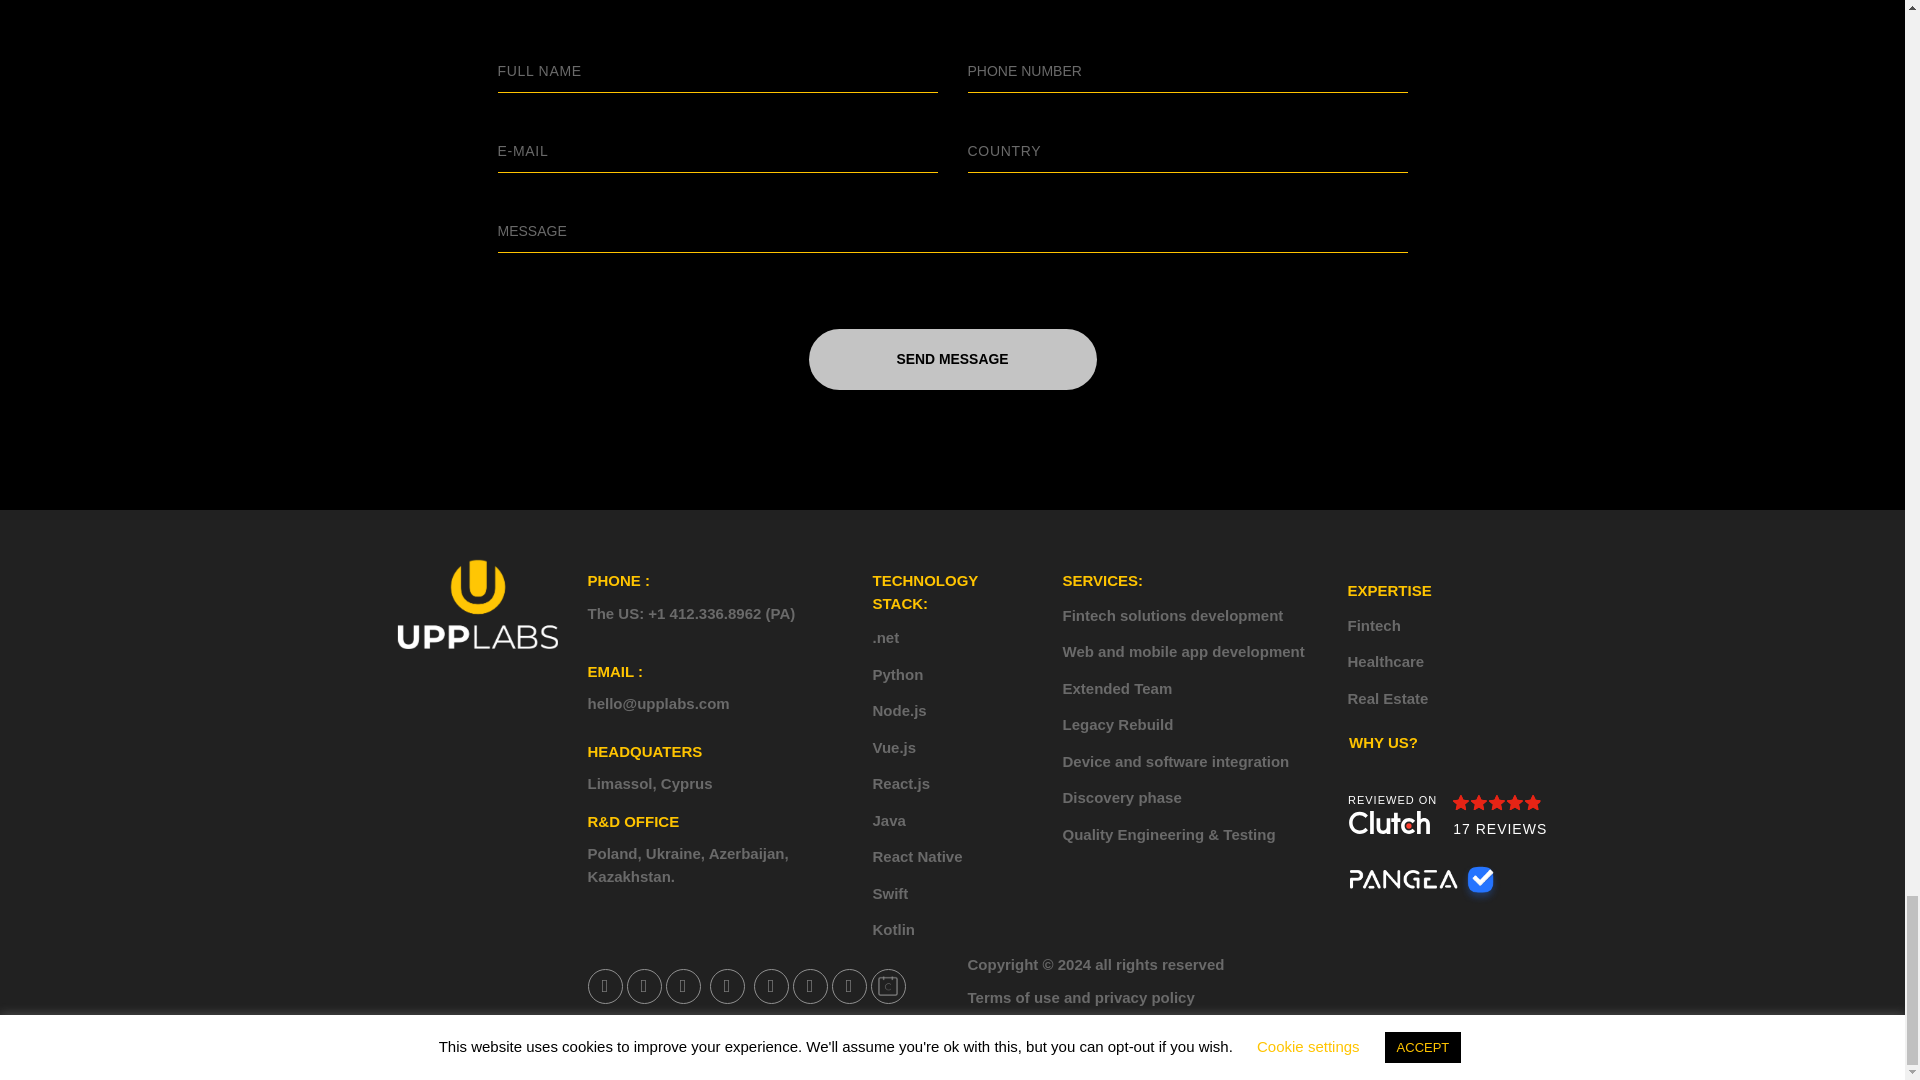 The height and width of the screenshot is (1080, 1920). I want to click on UppLabs LLC Clutch Review Widget 2 Dark, so click(1451, 816).